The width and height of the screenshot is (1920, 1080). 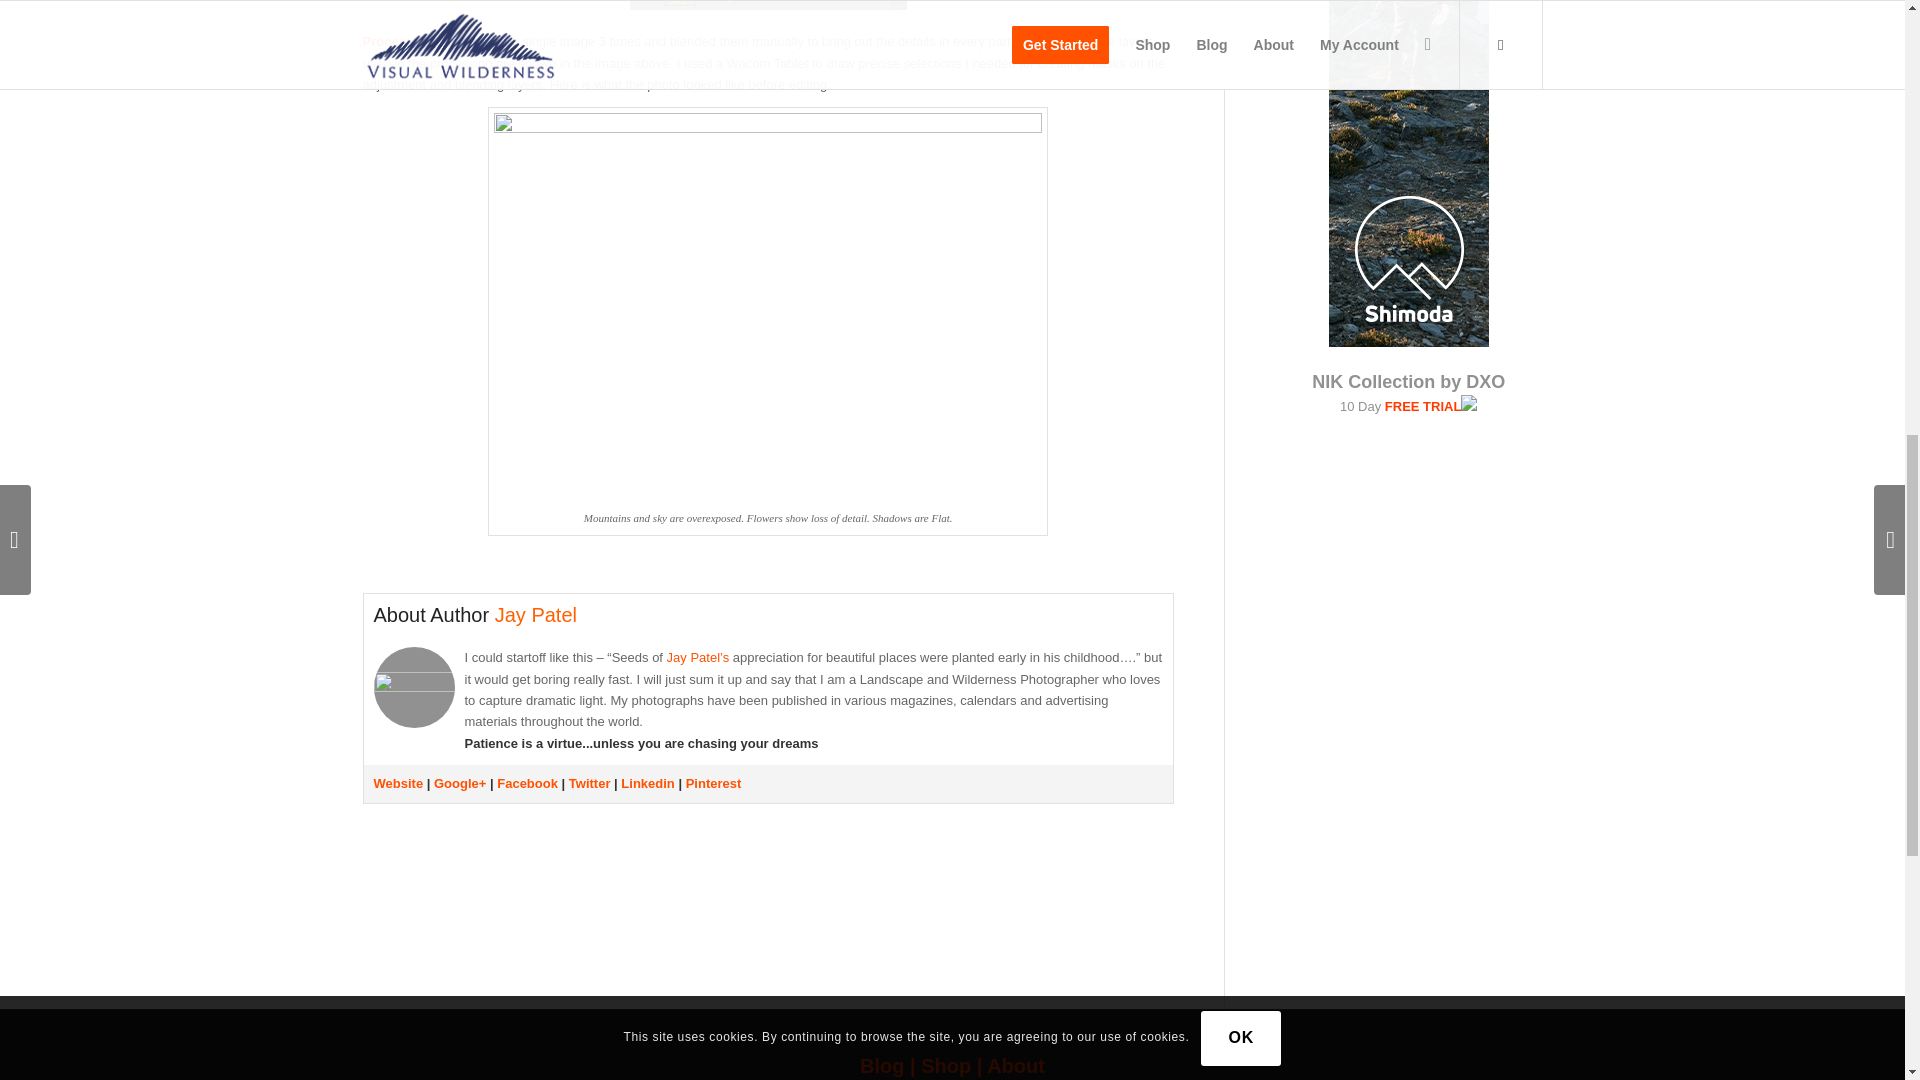 What do you see at coordinates (536, 614) in the screenshot?
I see `Jay Patel` at bounding box center [536, 614].